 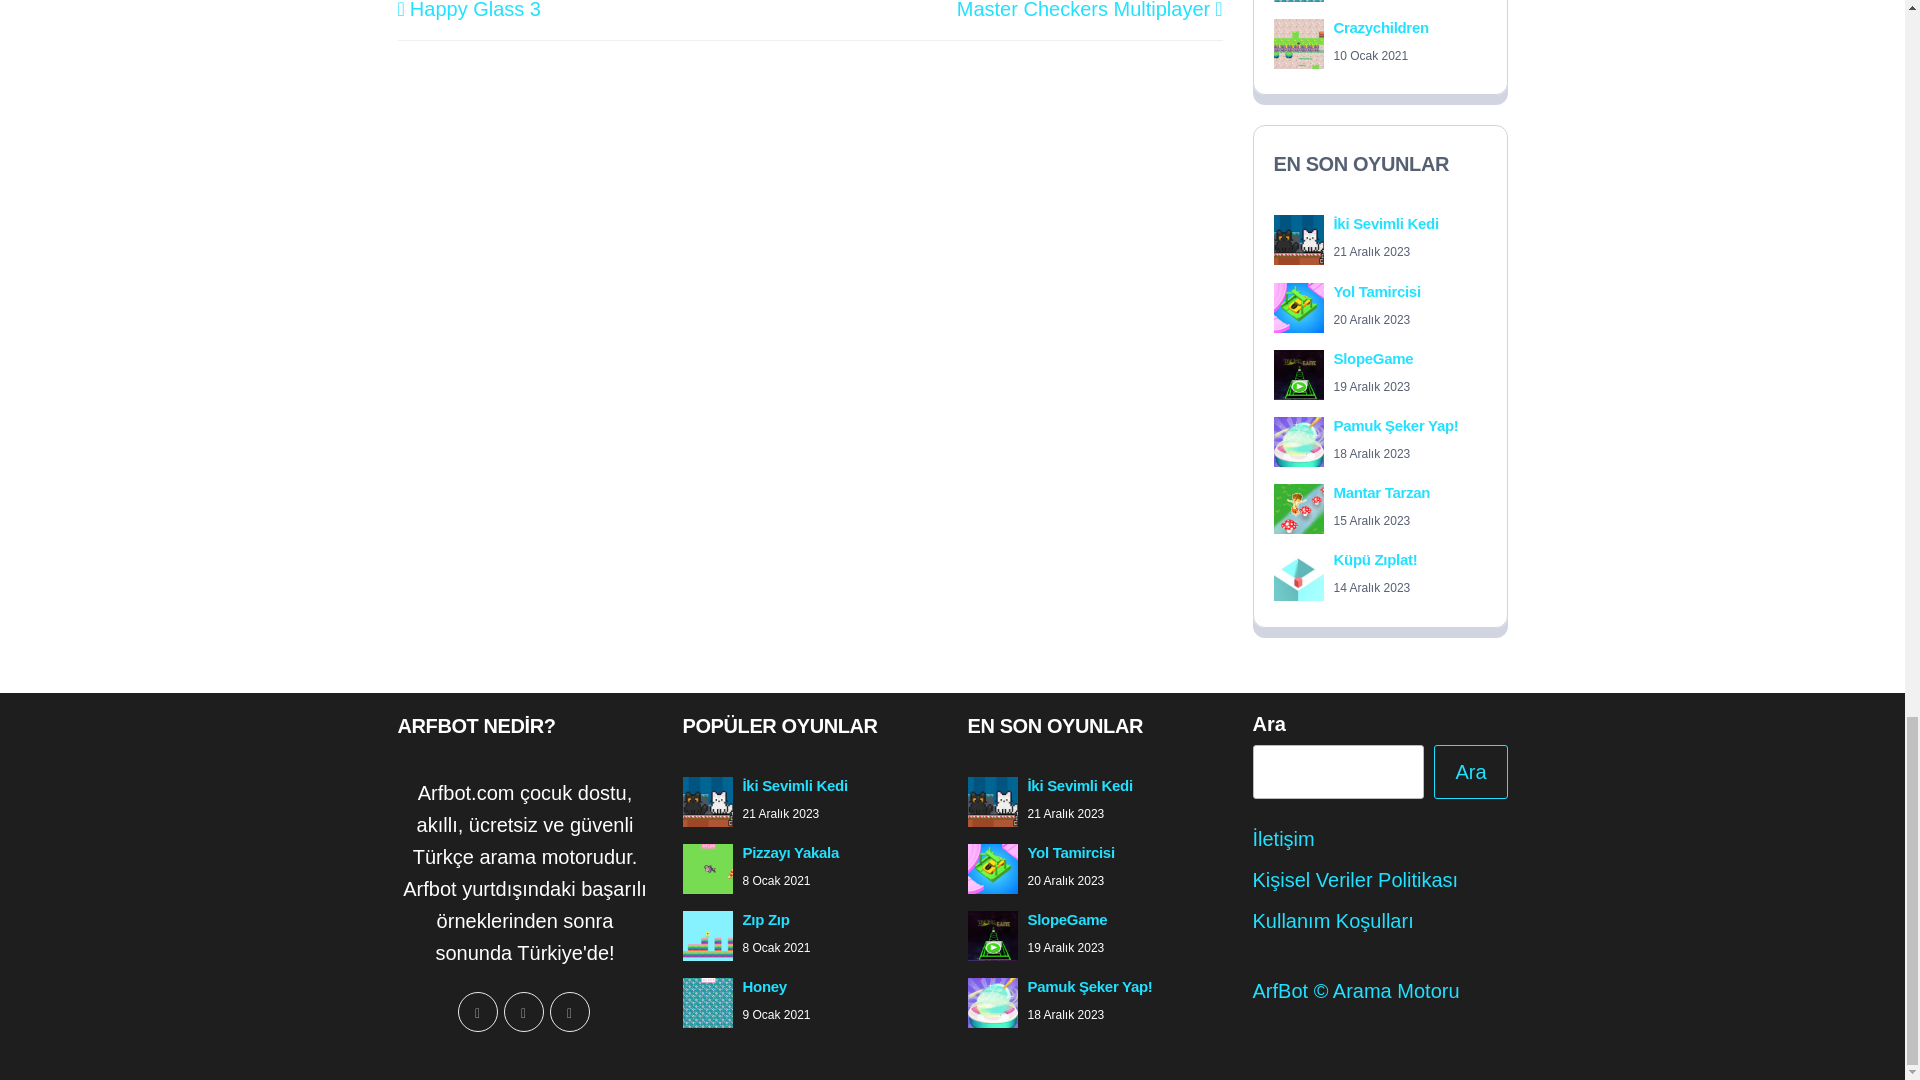 What do you see at coordinates (1377, 291) in the screenshot?
I see `Yol Tamircisi` at bounding box center [1377, 291].